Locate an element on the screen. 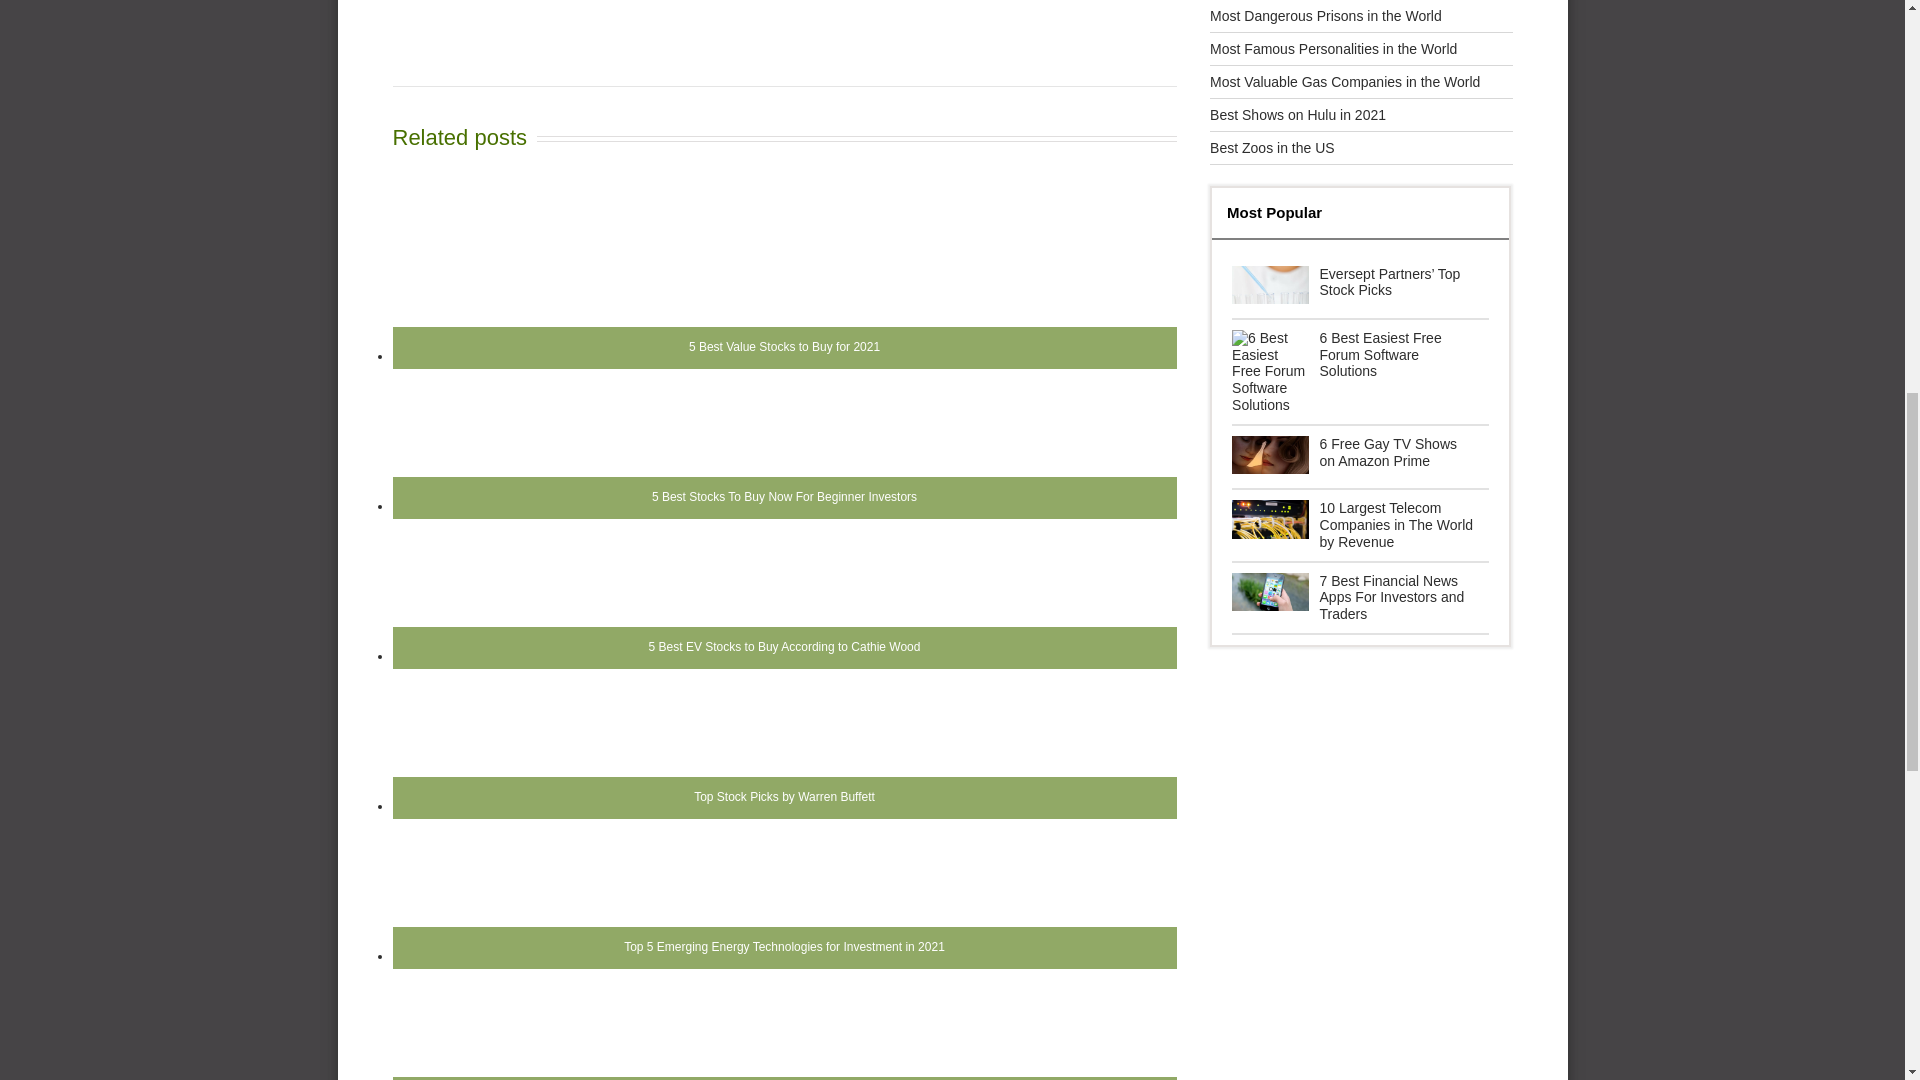  6 Free Gay TV Shows on Amazon Prime is located at coordinates (1360, 457).